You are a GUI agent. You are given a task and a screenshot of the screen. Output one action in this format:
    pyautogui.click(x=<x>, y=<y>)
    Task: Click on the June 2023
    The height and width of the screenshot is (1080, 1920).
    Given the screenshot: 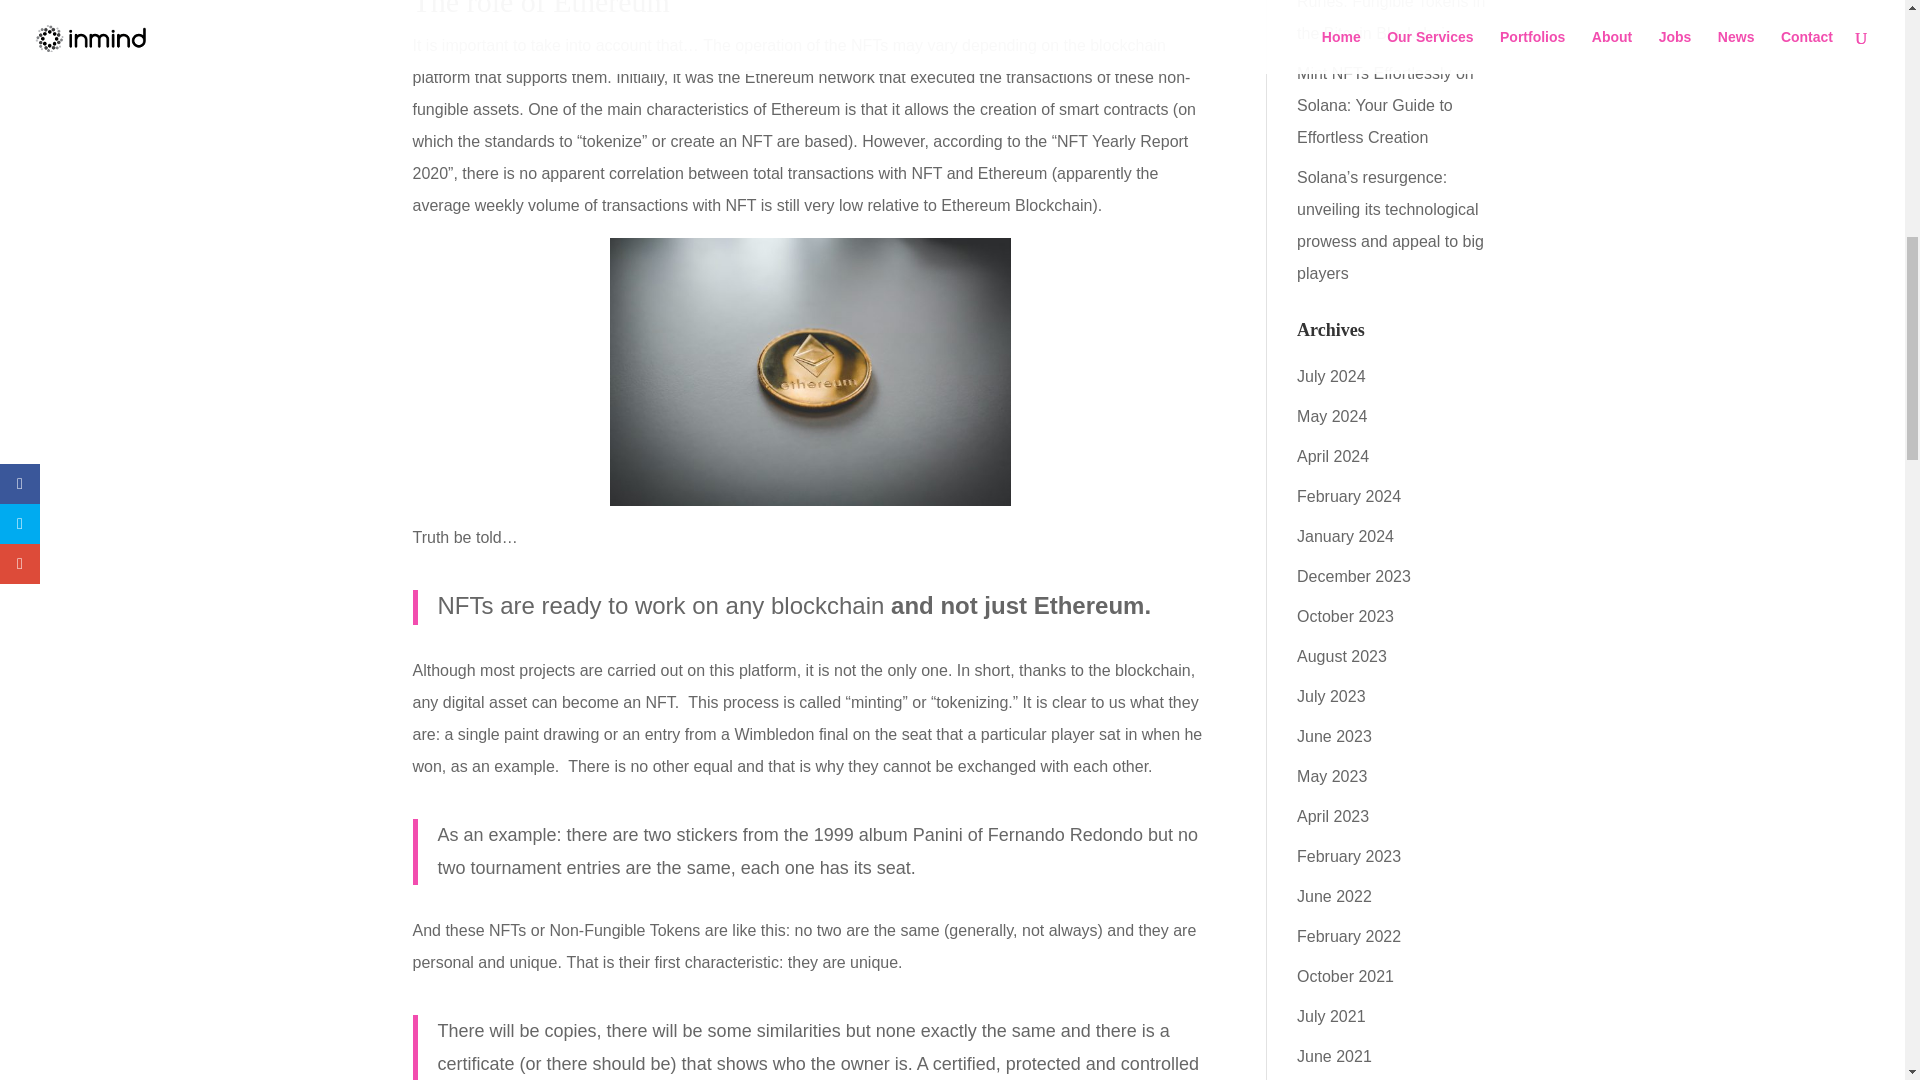 What is the action you would take?
    pyautogui.click(x=1334, y=736)
    